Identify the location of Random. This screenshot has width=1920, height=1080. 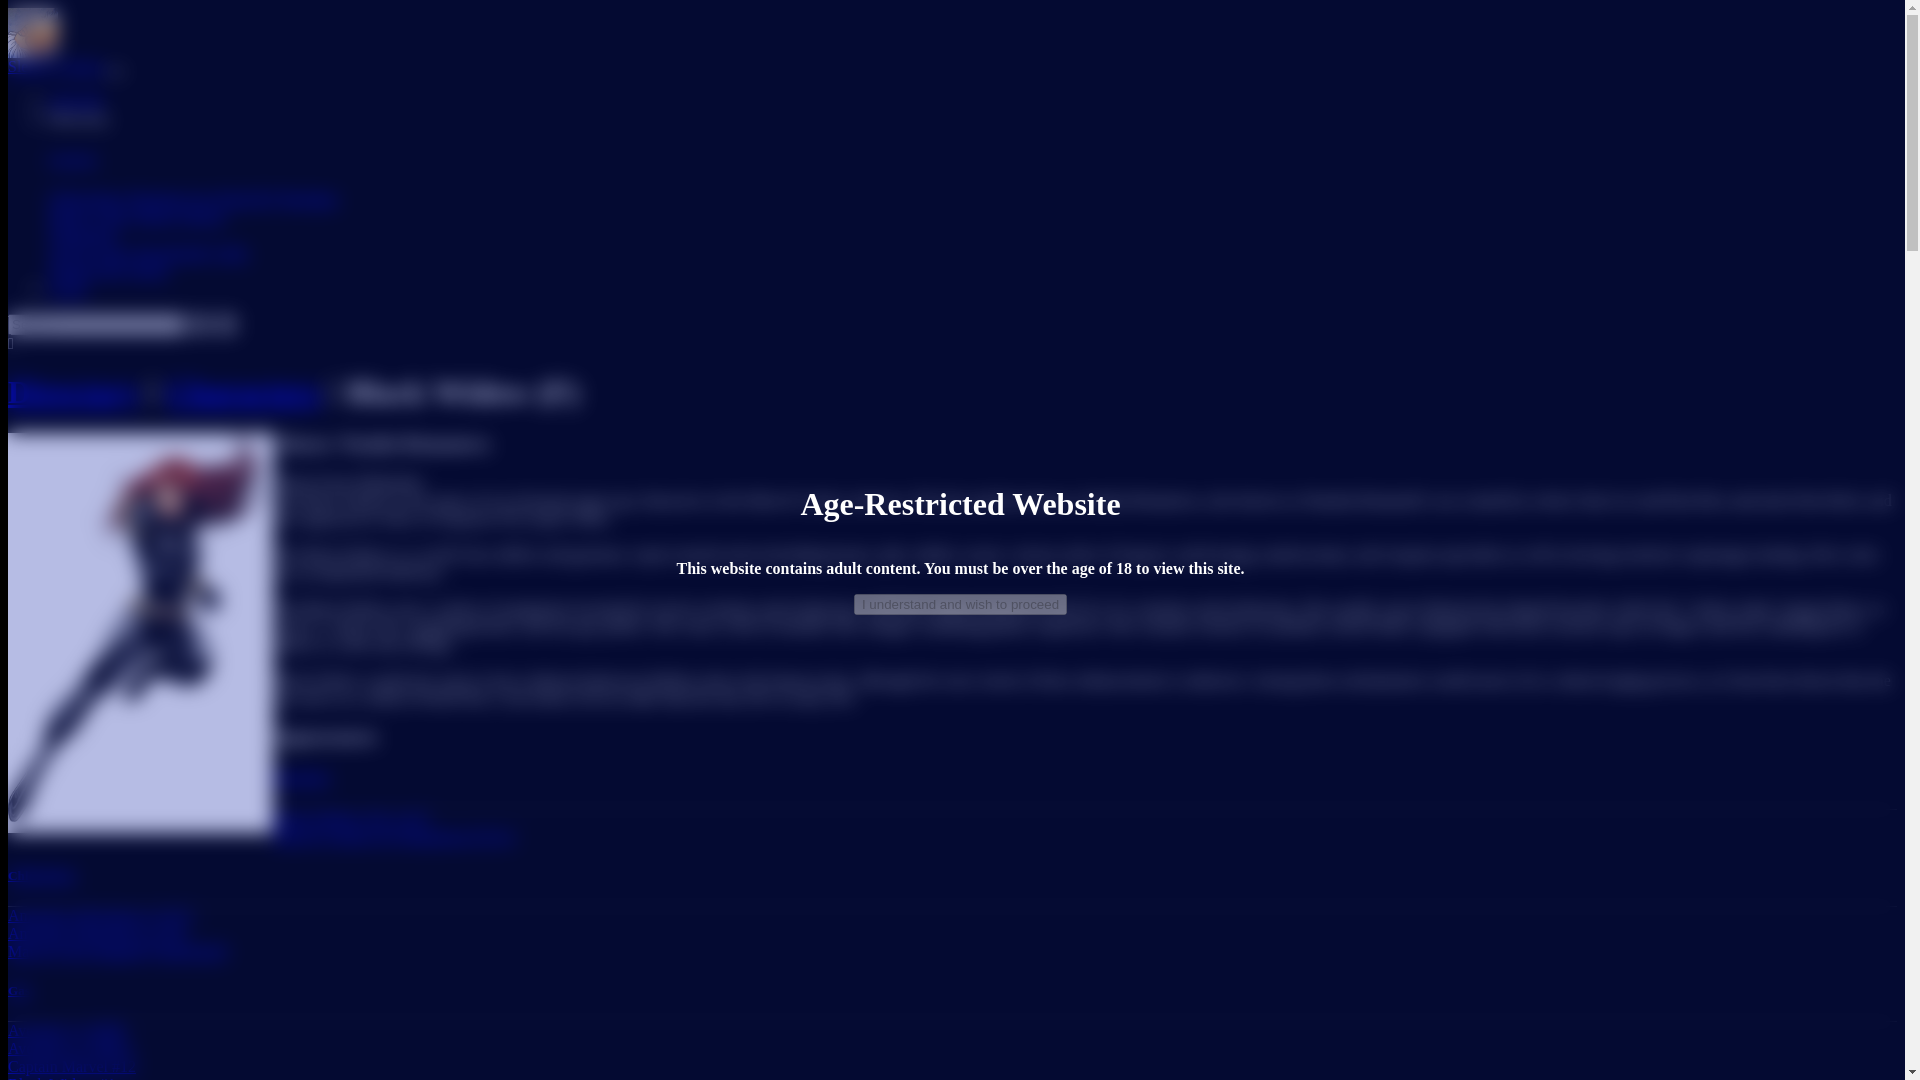
(226, 324).